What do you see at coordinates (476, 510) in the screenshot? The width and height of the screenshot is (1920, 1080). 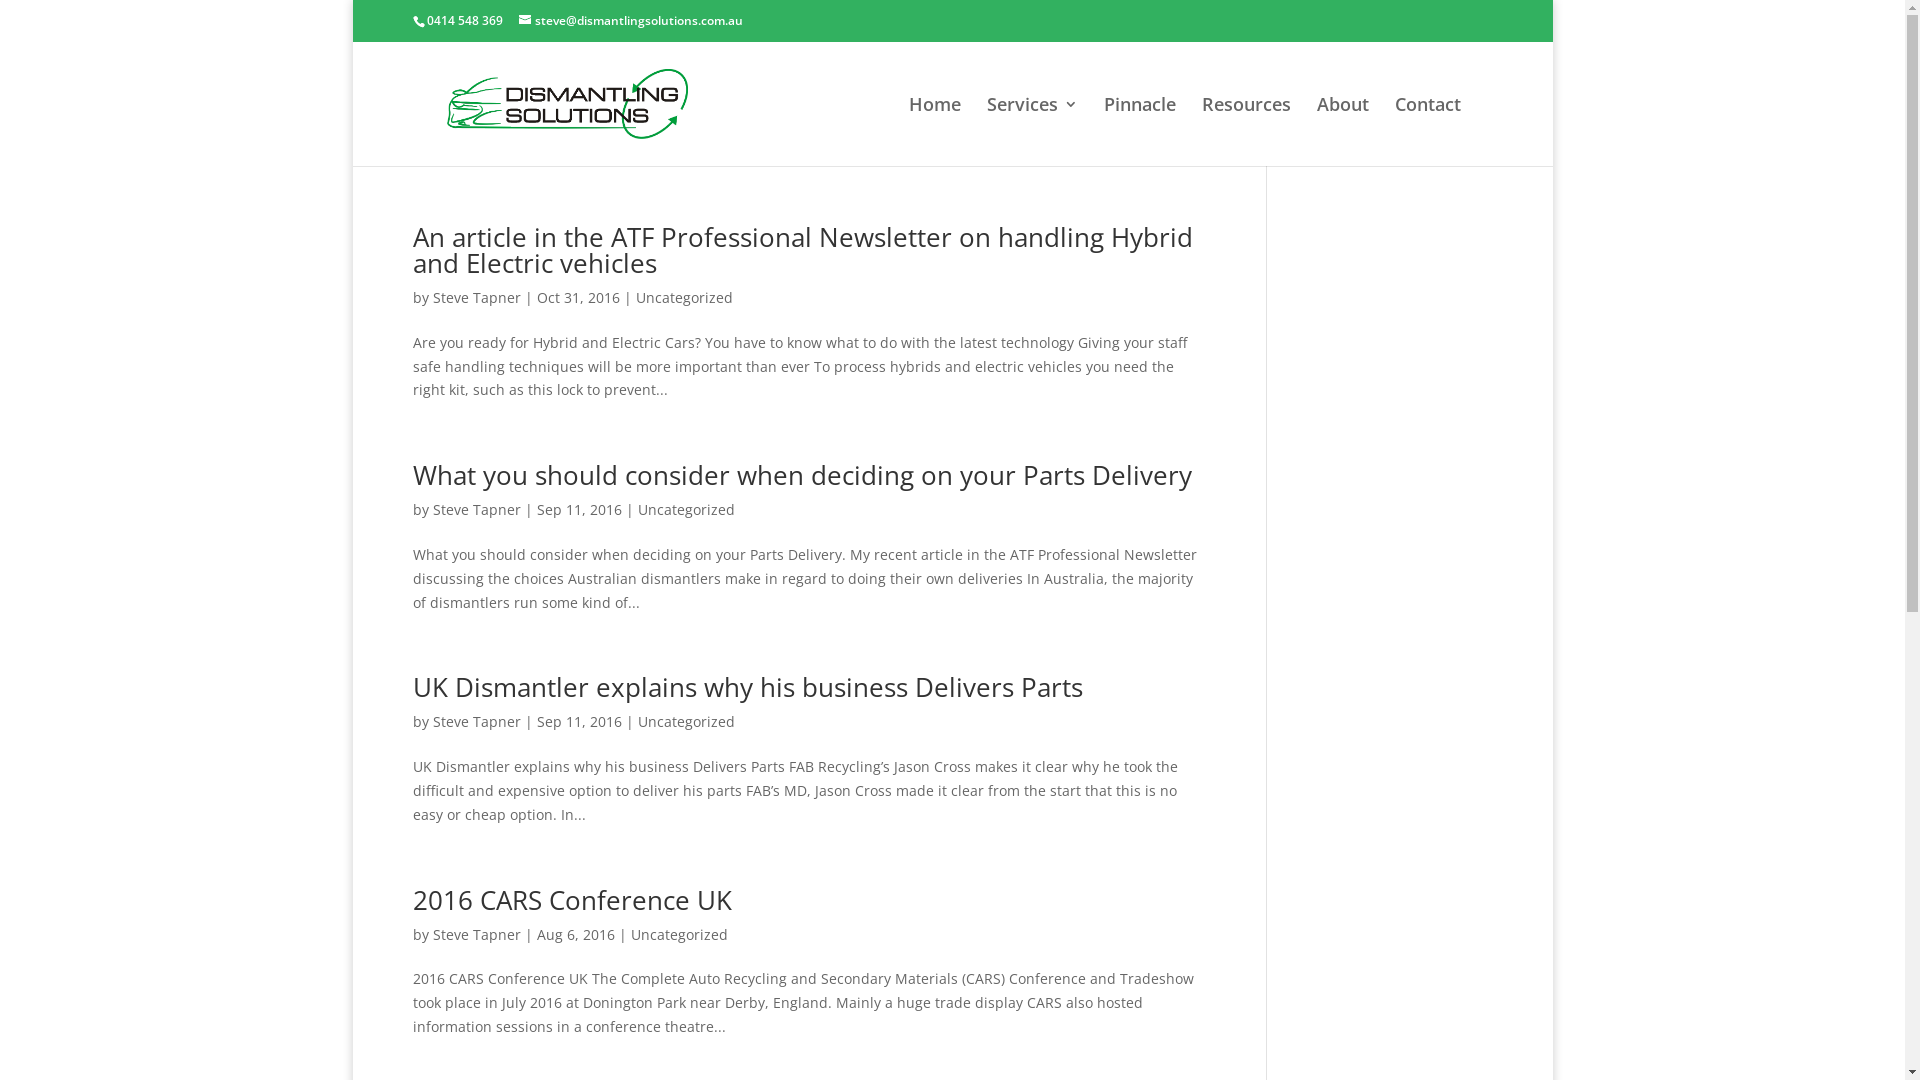 I see `Steve Tapner` at bounding box center [476, 510].